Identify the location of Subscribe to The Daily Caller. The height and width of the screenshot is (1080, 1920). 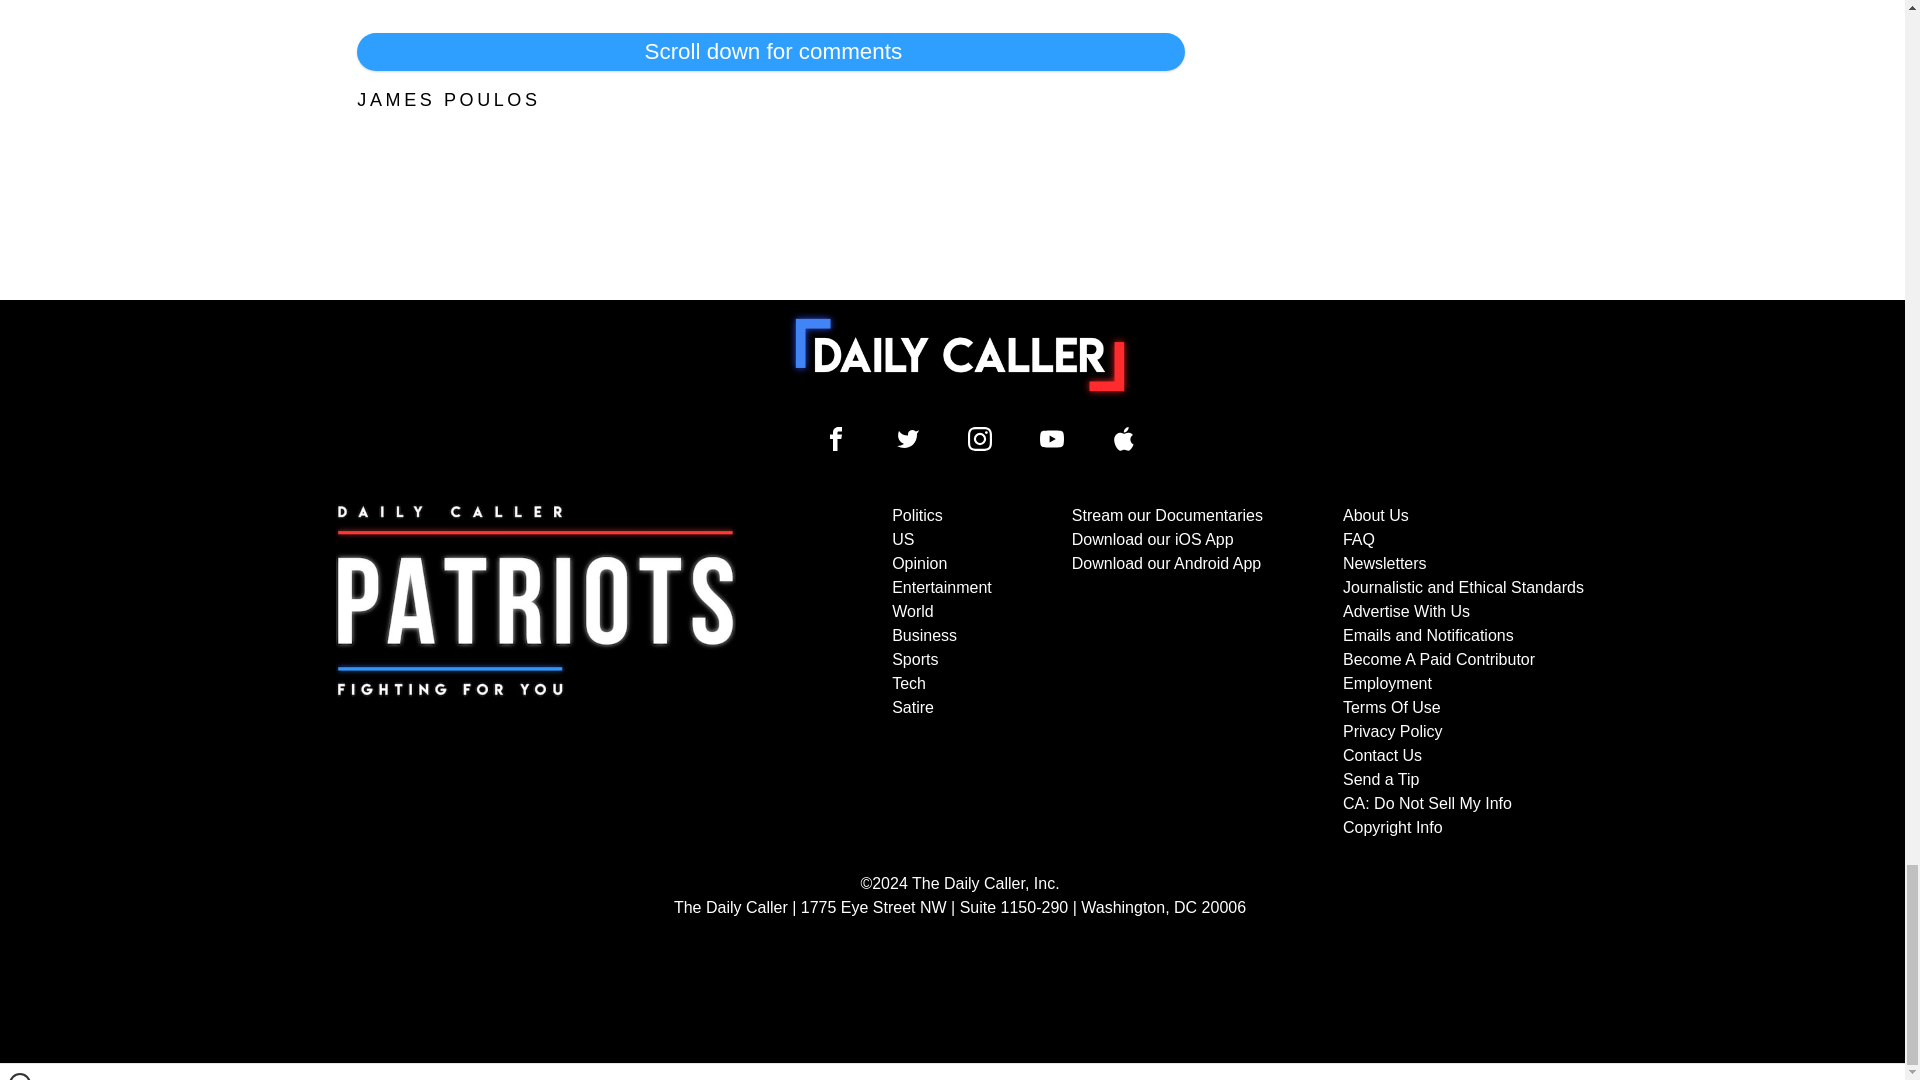
(536, 672).